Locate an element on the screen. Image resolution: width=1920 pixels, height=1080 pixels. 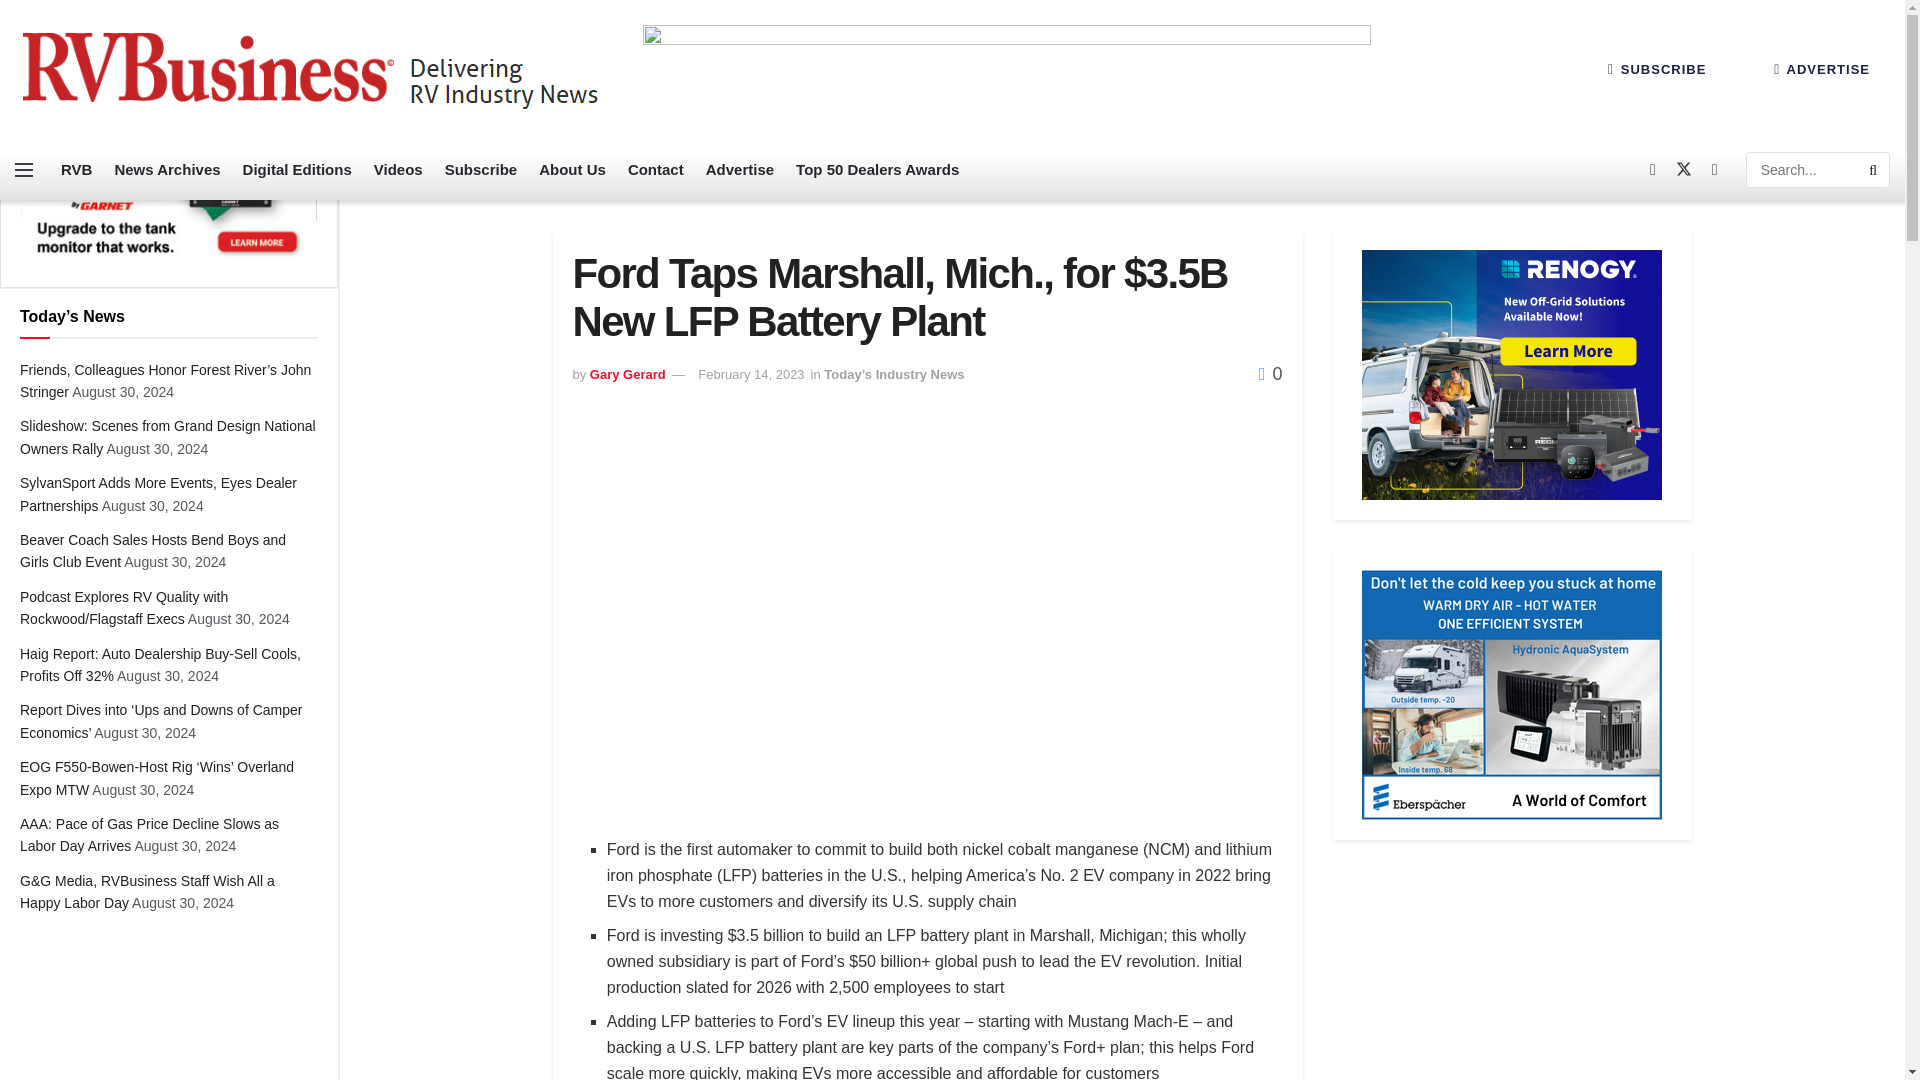
SylvanSport Adds More Events, Eyes Dealer Partnerships is located at coordinates (158, 494).